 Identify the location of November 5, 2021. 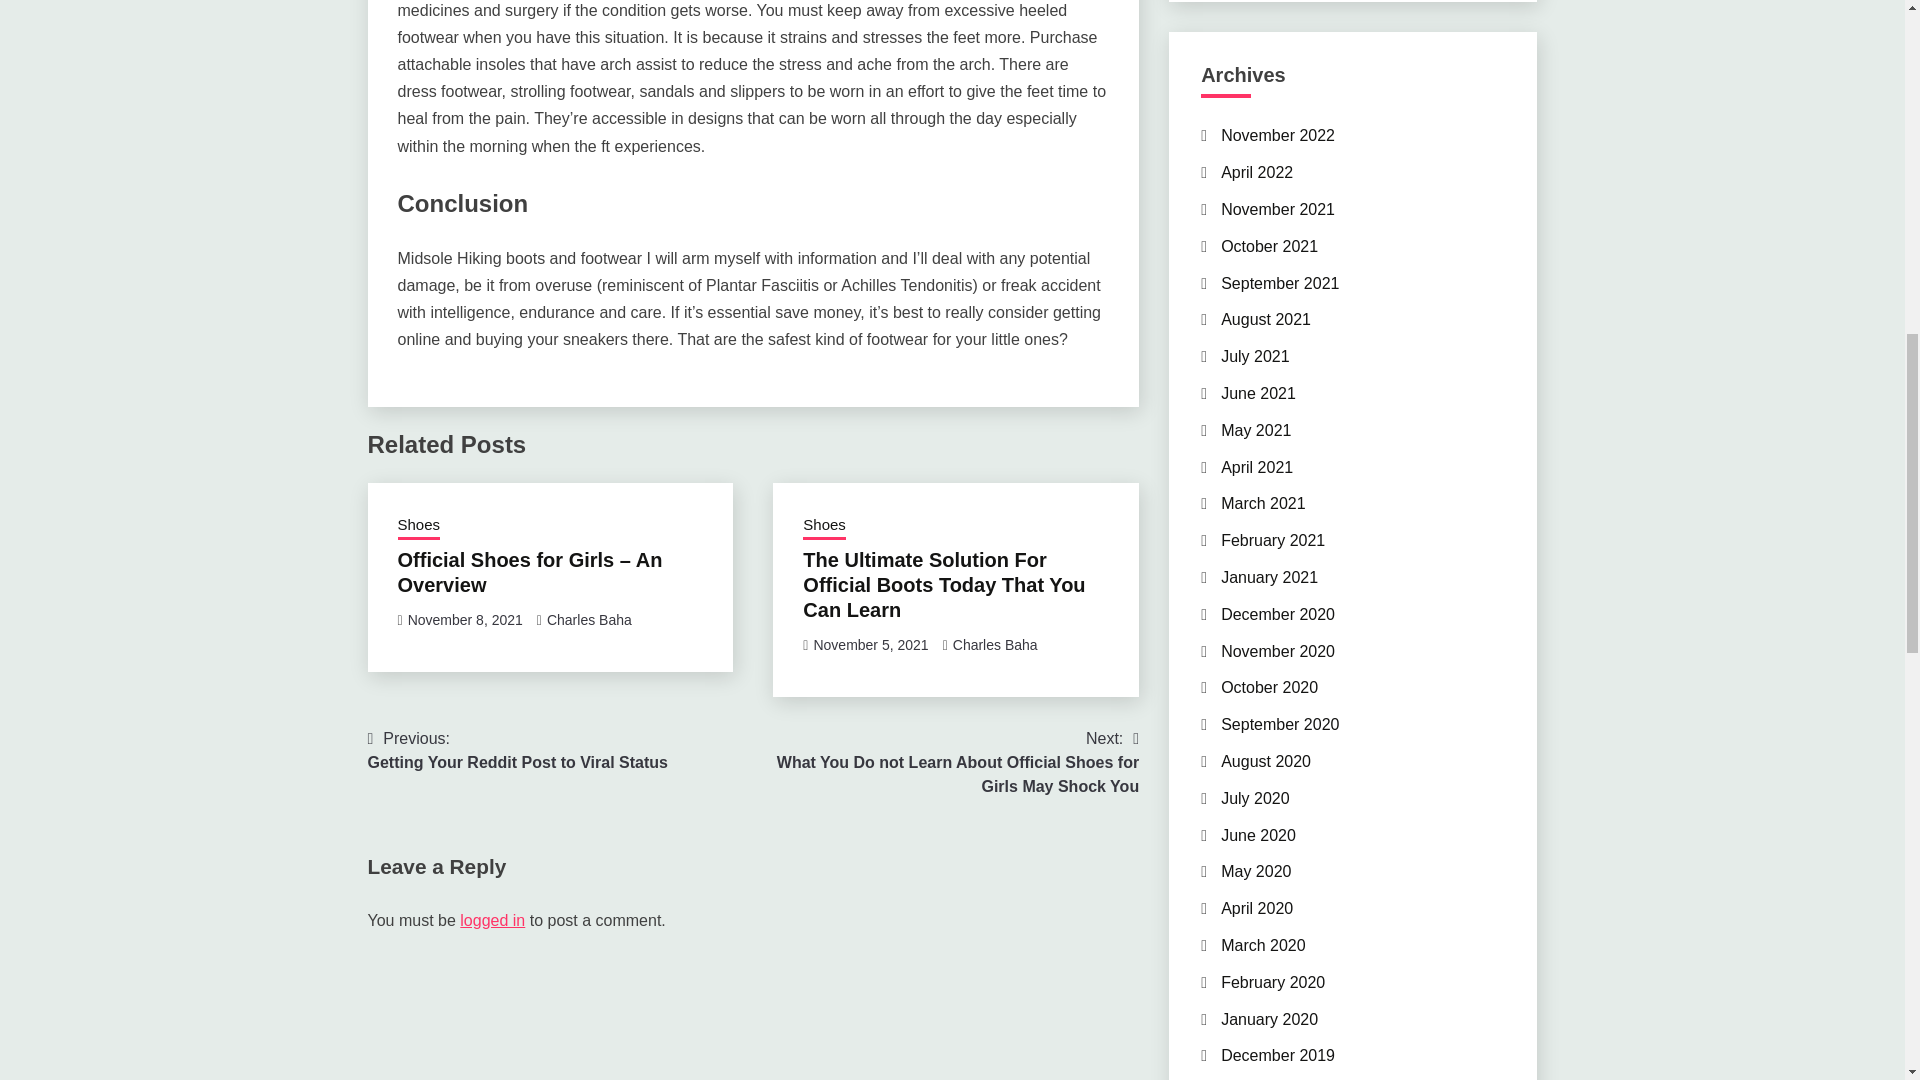
(1278, 209).